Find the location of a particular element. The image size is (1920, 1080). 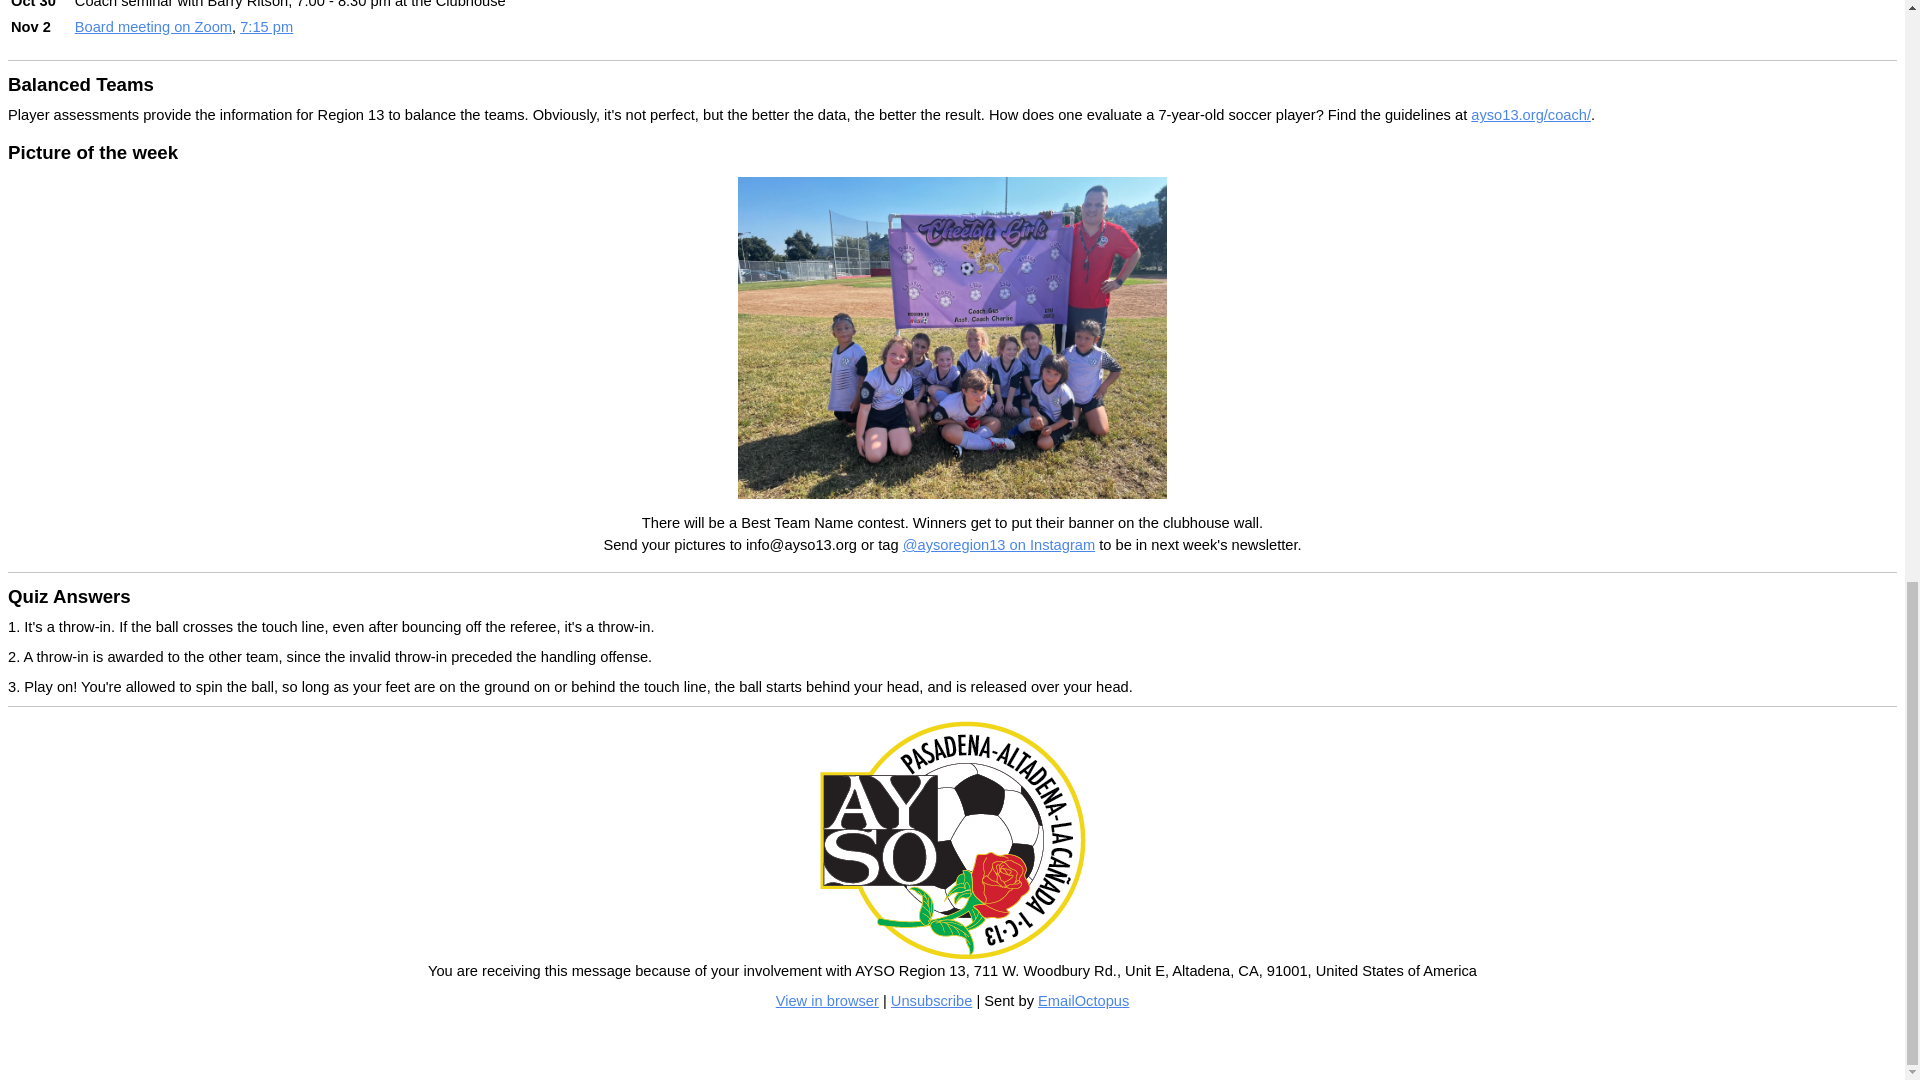

Unsubscribe is located at coordinates (930, 1000).